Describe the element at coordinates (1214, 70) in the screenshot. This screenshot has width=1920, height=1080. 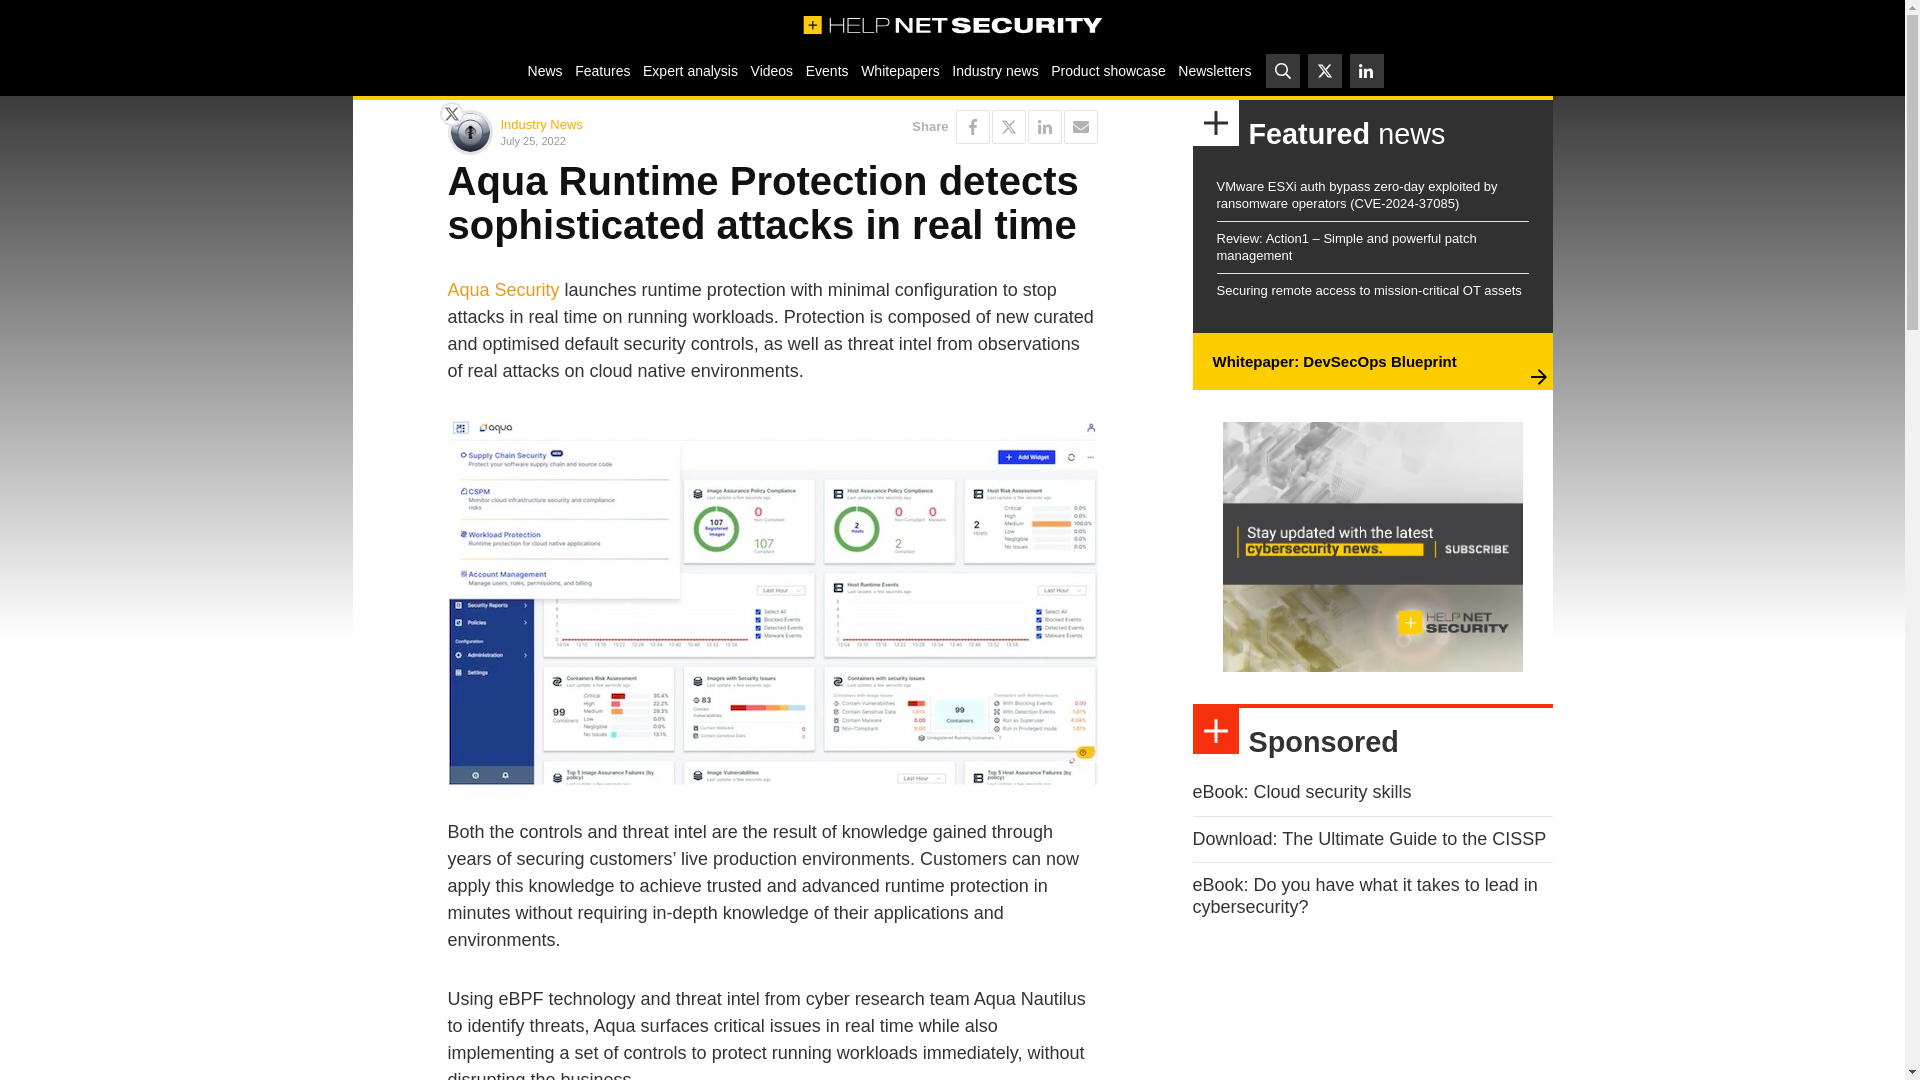
I see `Newsletters` at that location.